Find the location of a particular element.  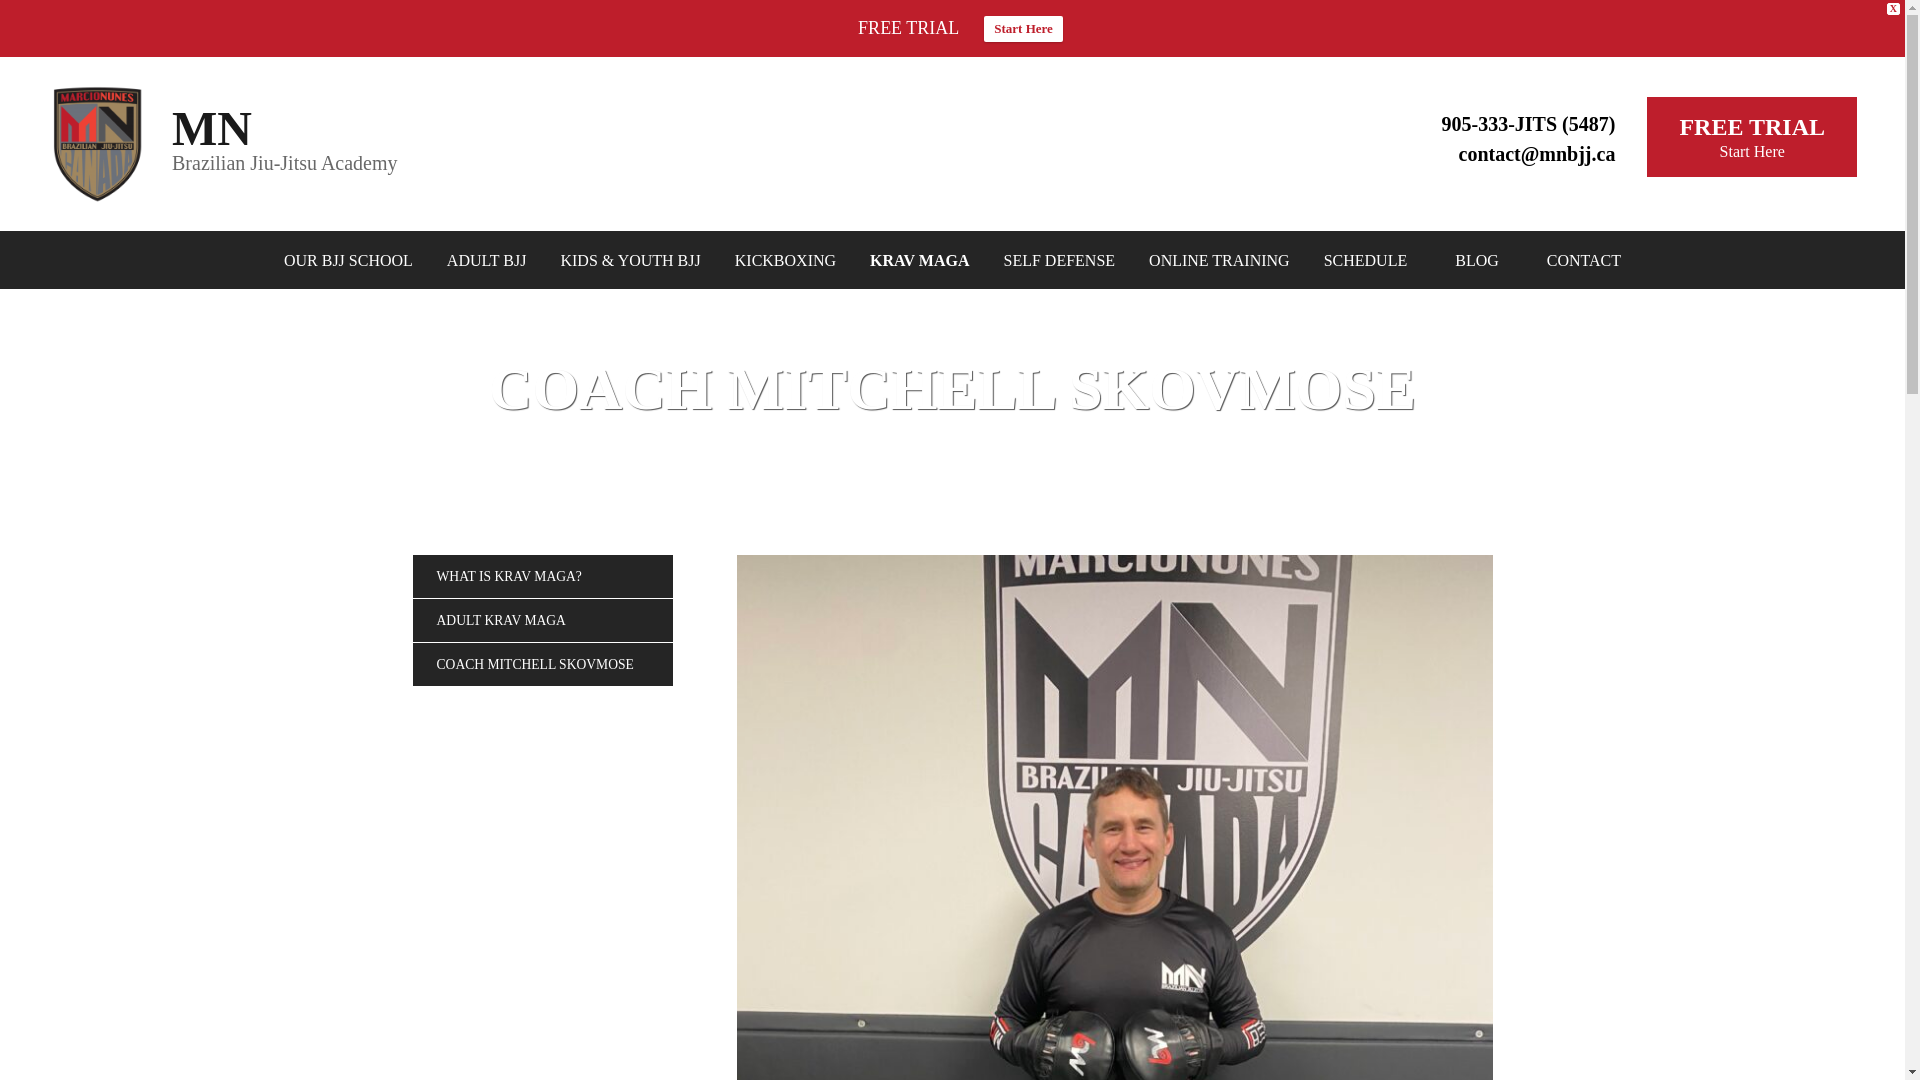

SELF DEFENSE is located at coordinates (778, 259).